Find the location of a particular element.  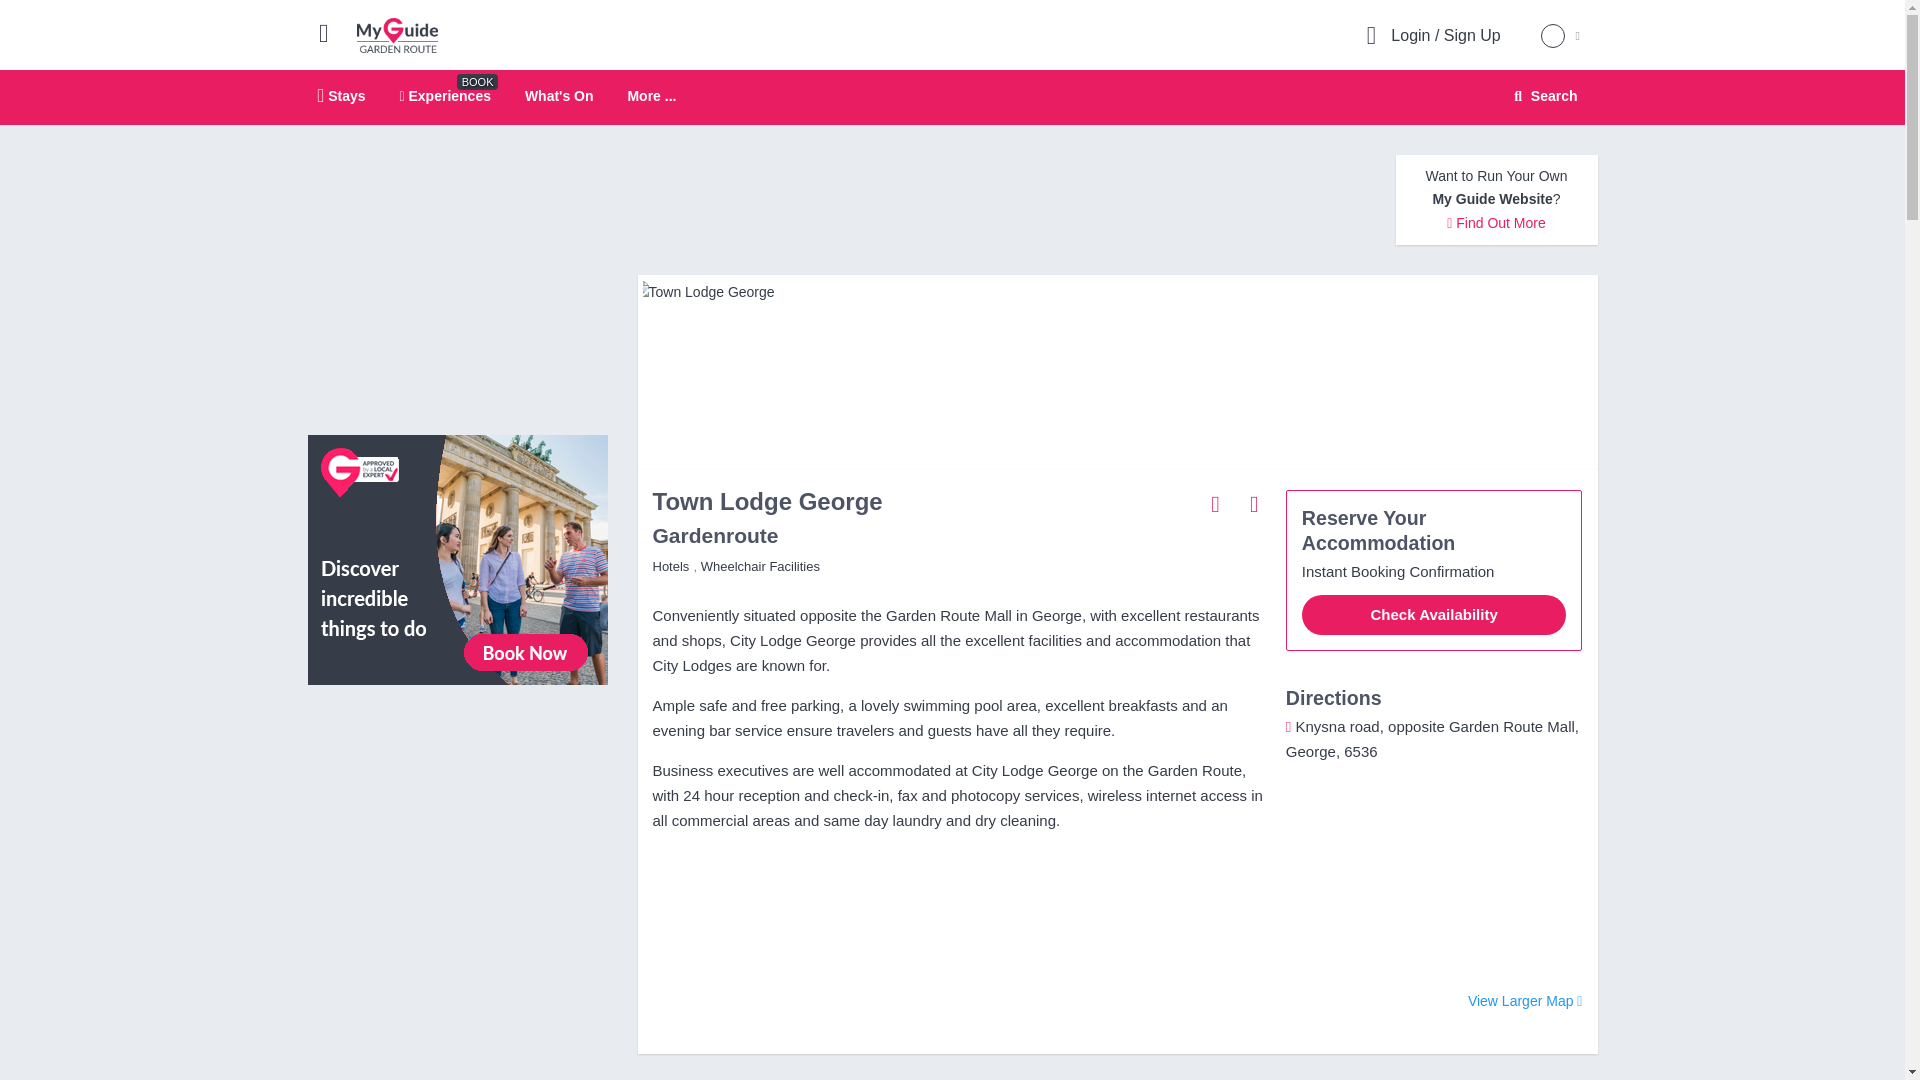

Search Website is located at coordinates (1543, 96).